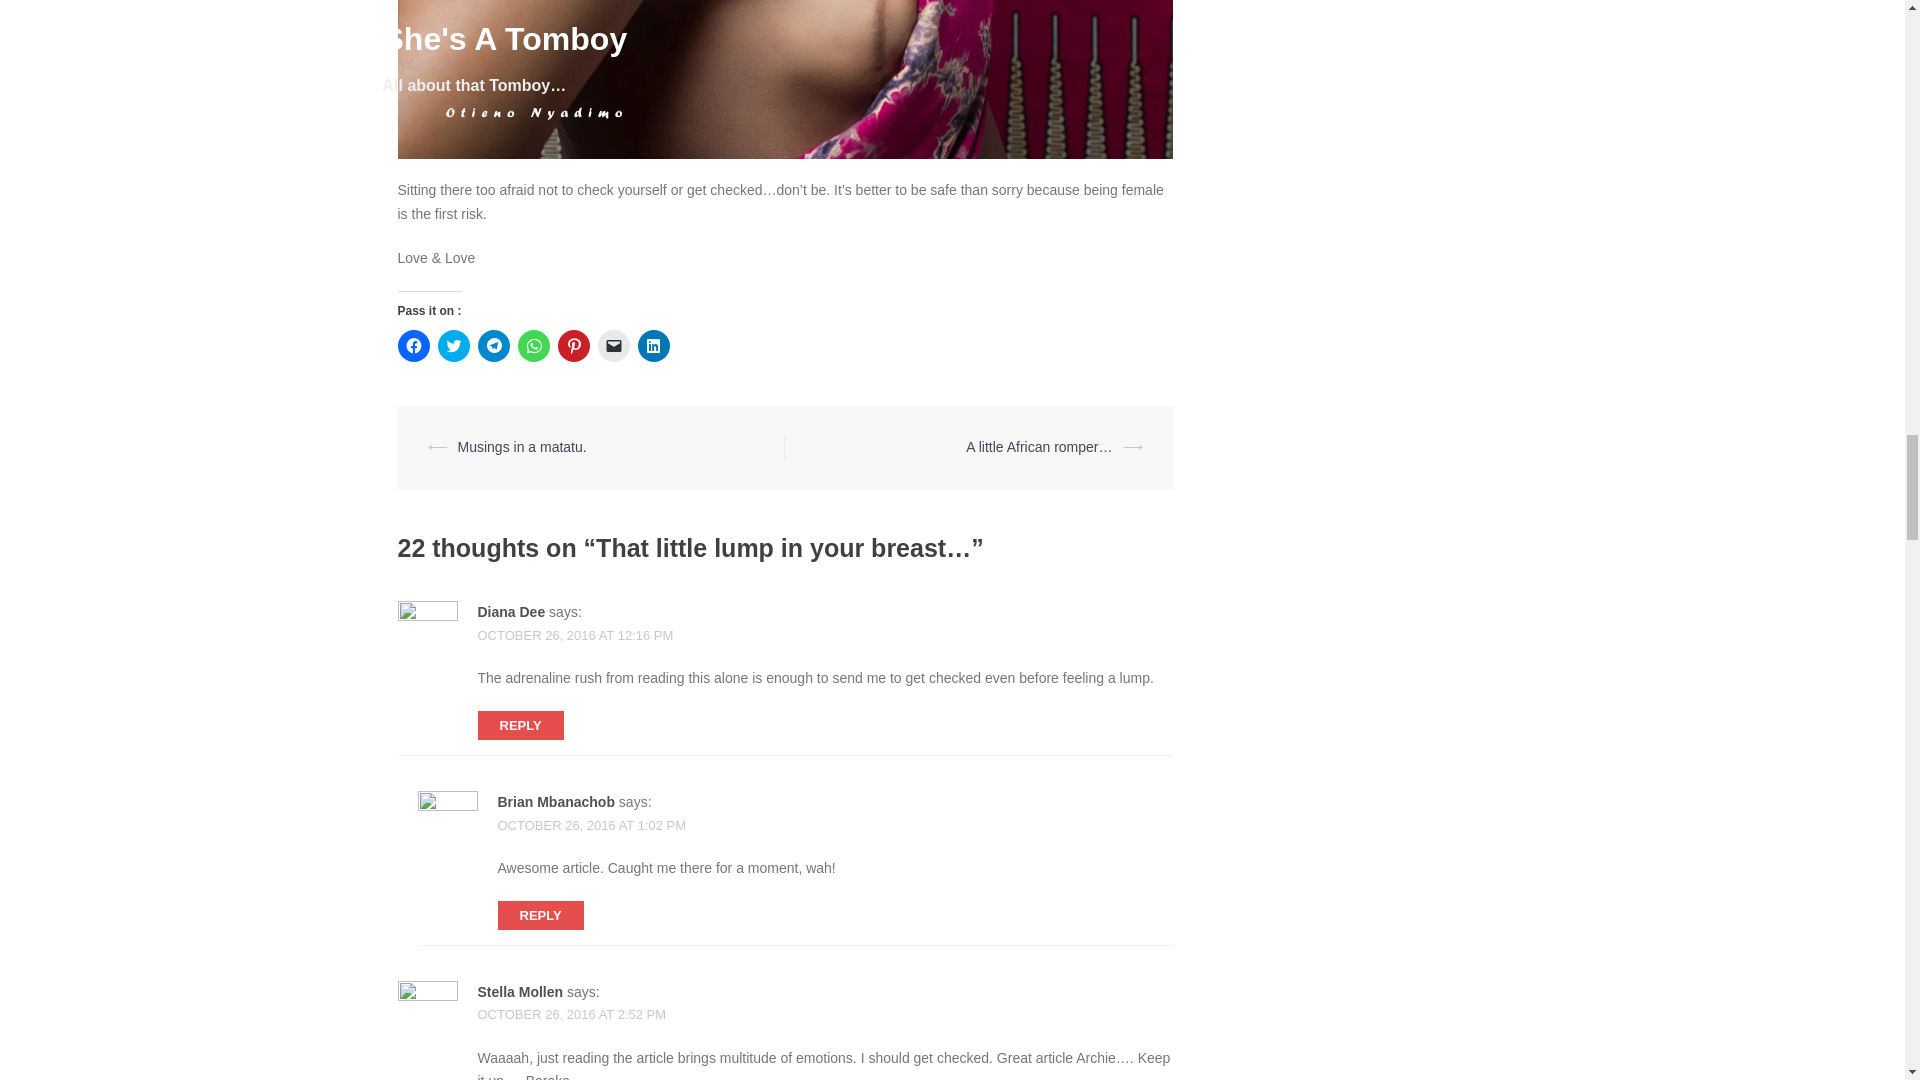  What do you see at coordinates (454, 346) in the screenshot?
I see `Click to share on Twitter` at bounding box center [454, 346].